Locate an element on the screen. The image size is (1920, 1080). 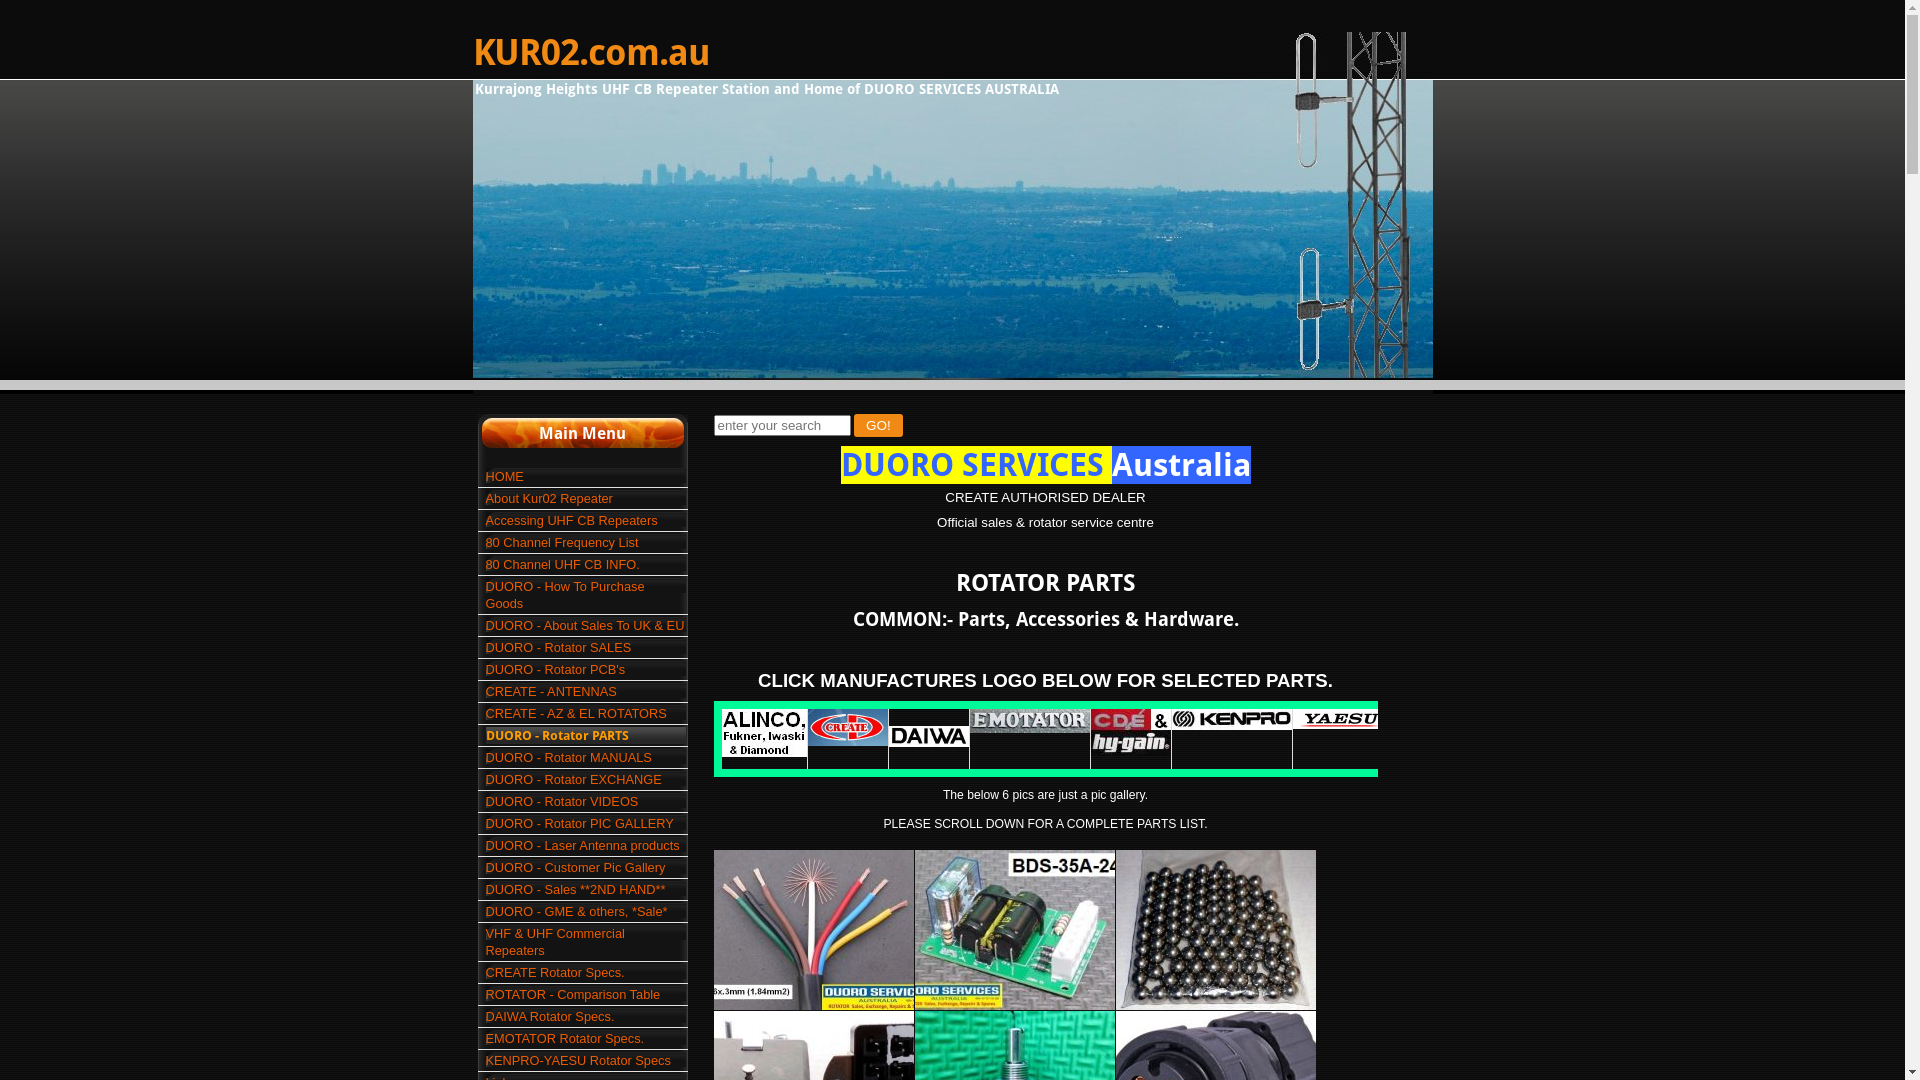
ALINCO ETC Spare Patrs etc is located at coordinates (764, 752).